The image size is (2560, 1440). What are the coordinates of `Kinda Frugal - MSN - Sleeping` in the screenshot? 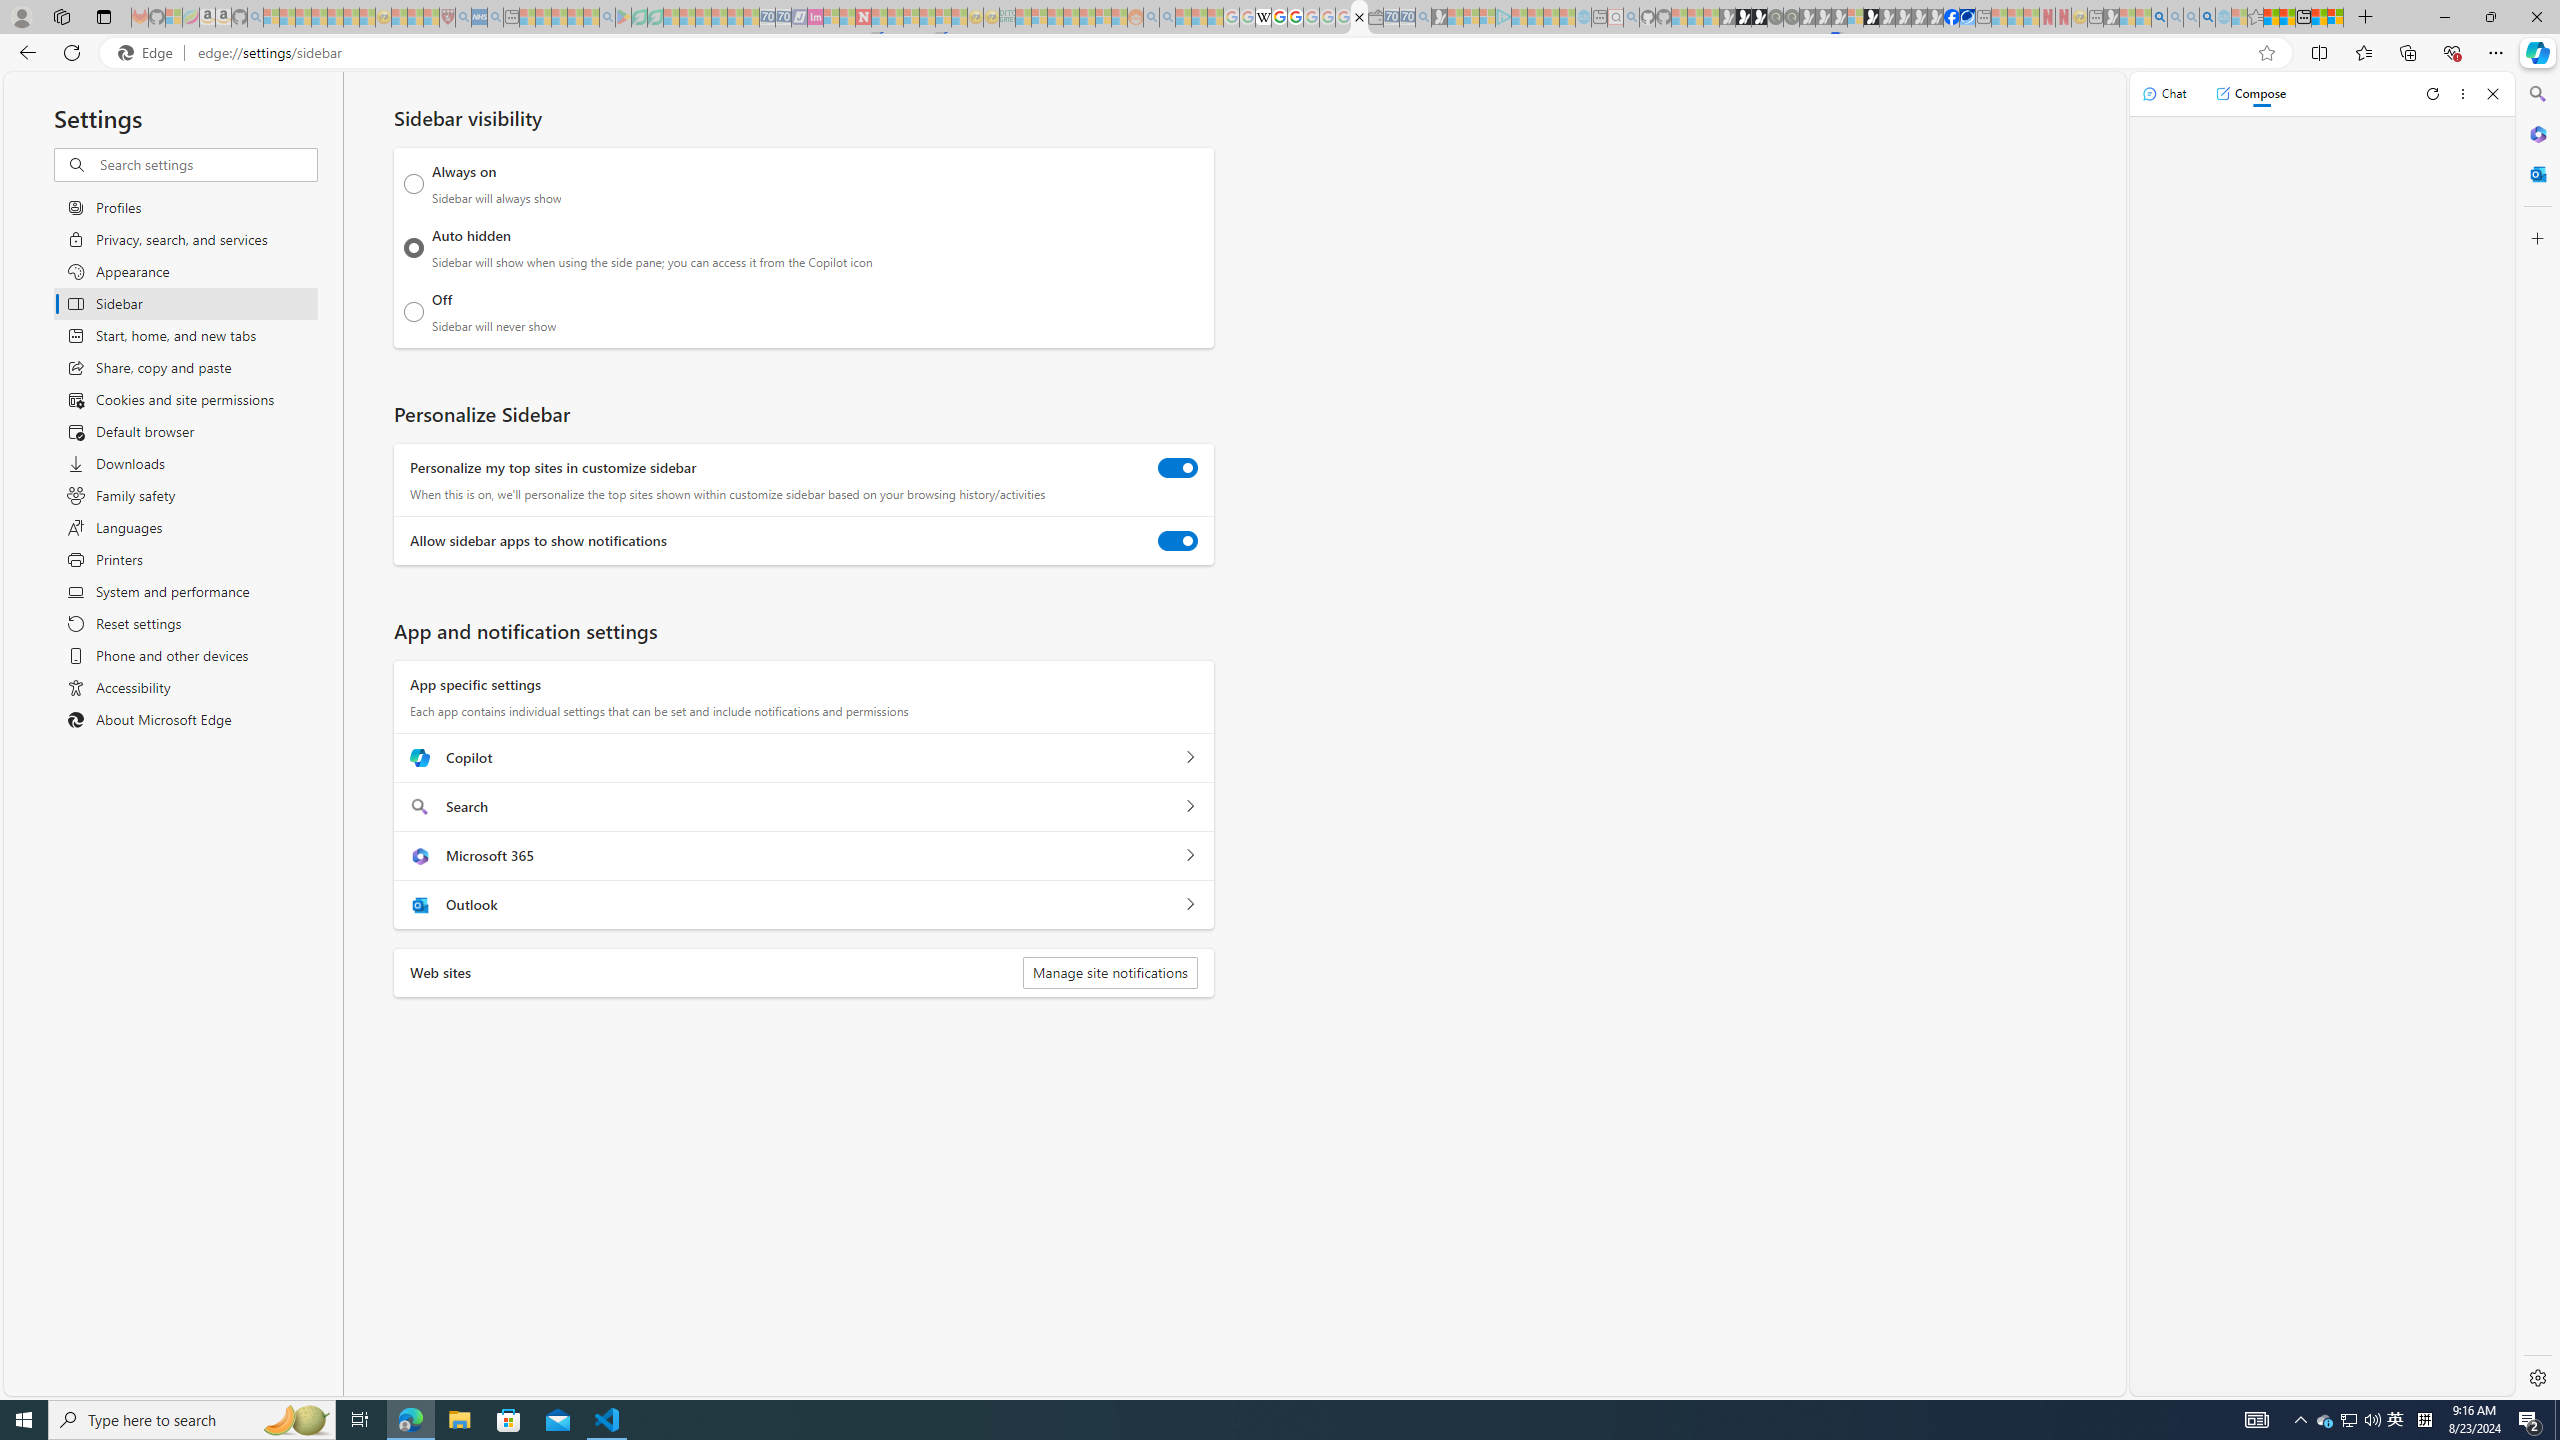 It's located at (1086, 17).